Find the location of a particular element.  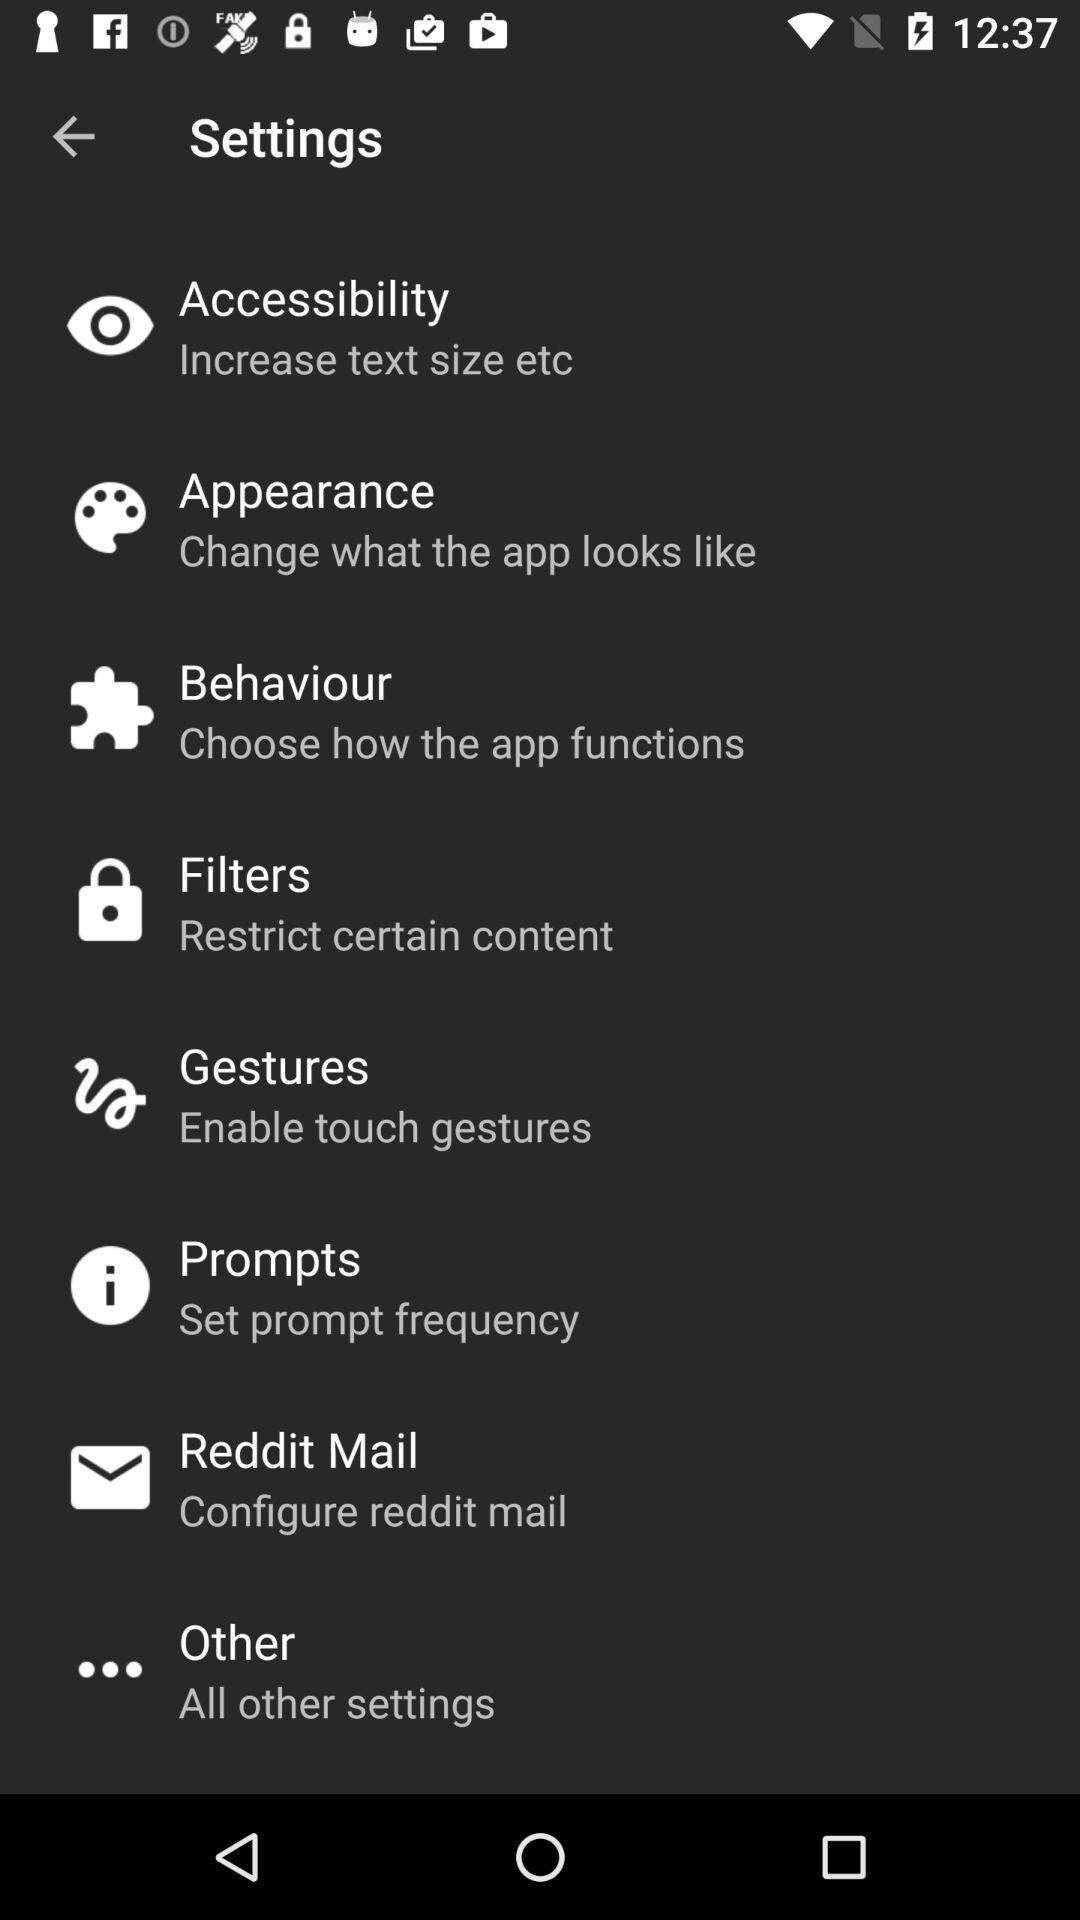

click increase text size app is located at coordinates (375, 358).